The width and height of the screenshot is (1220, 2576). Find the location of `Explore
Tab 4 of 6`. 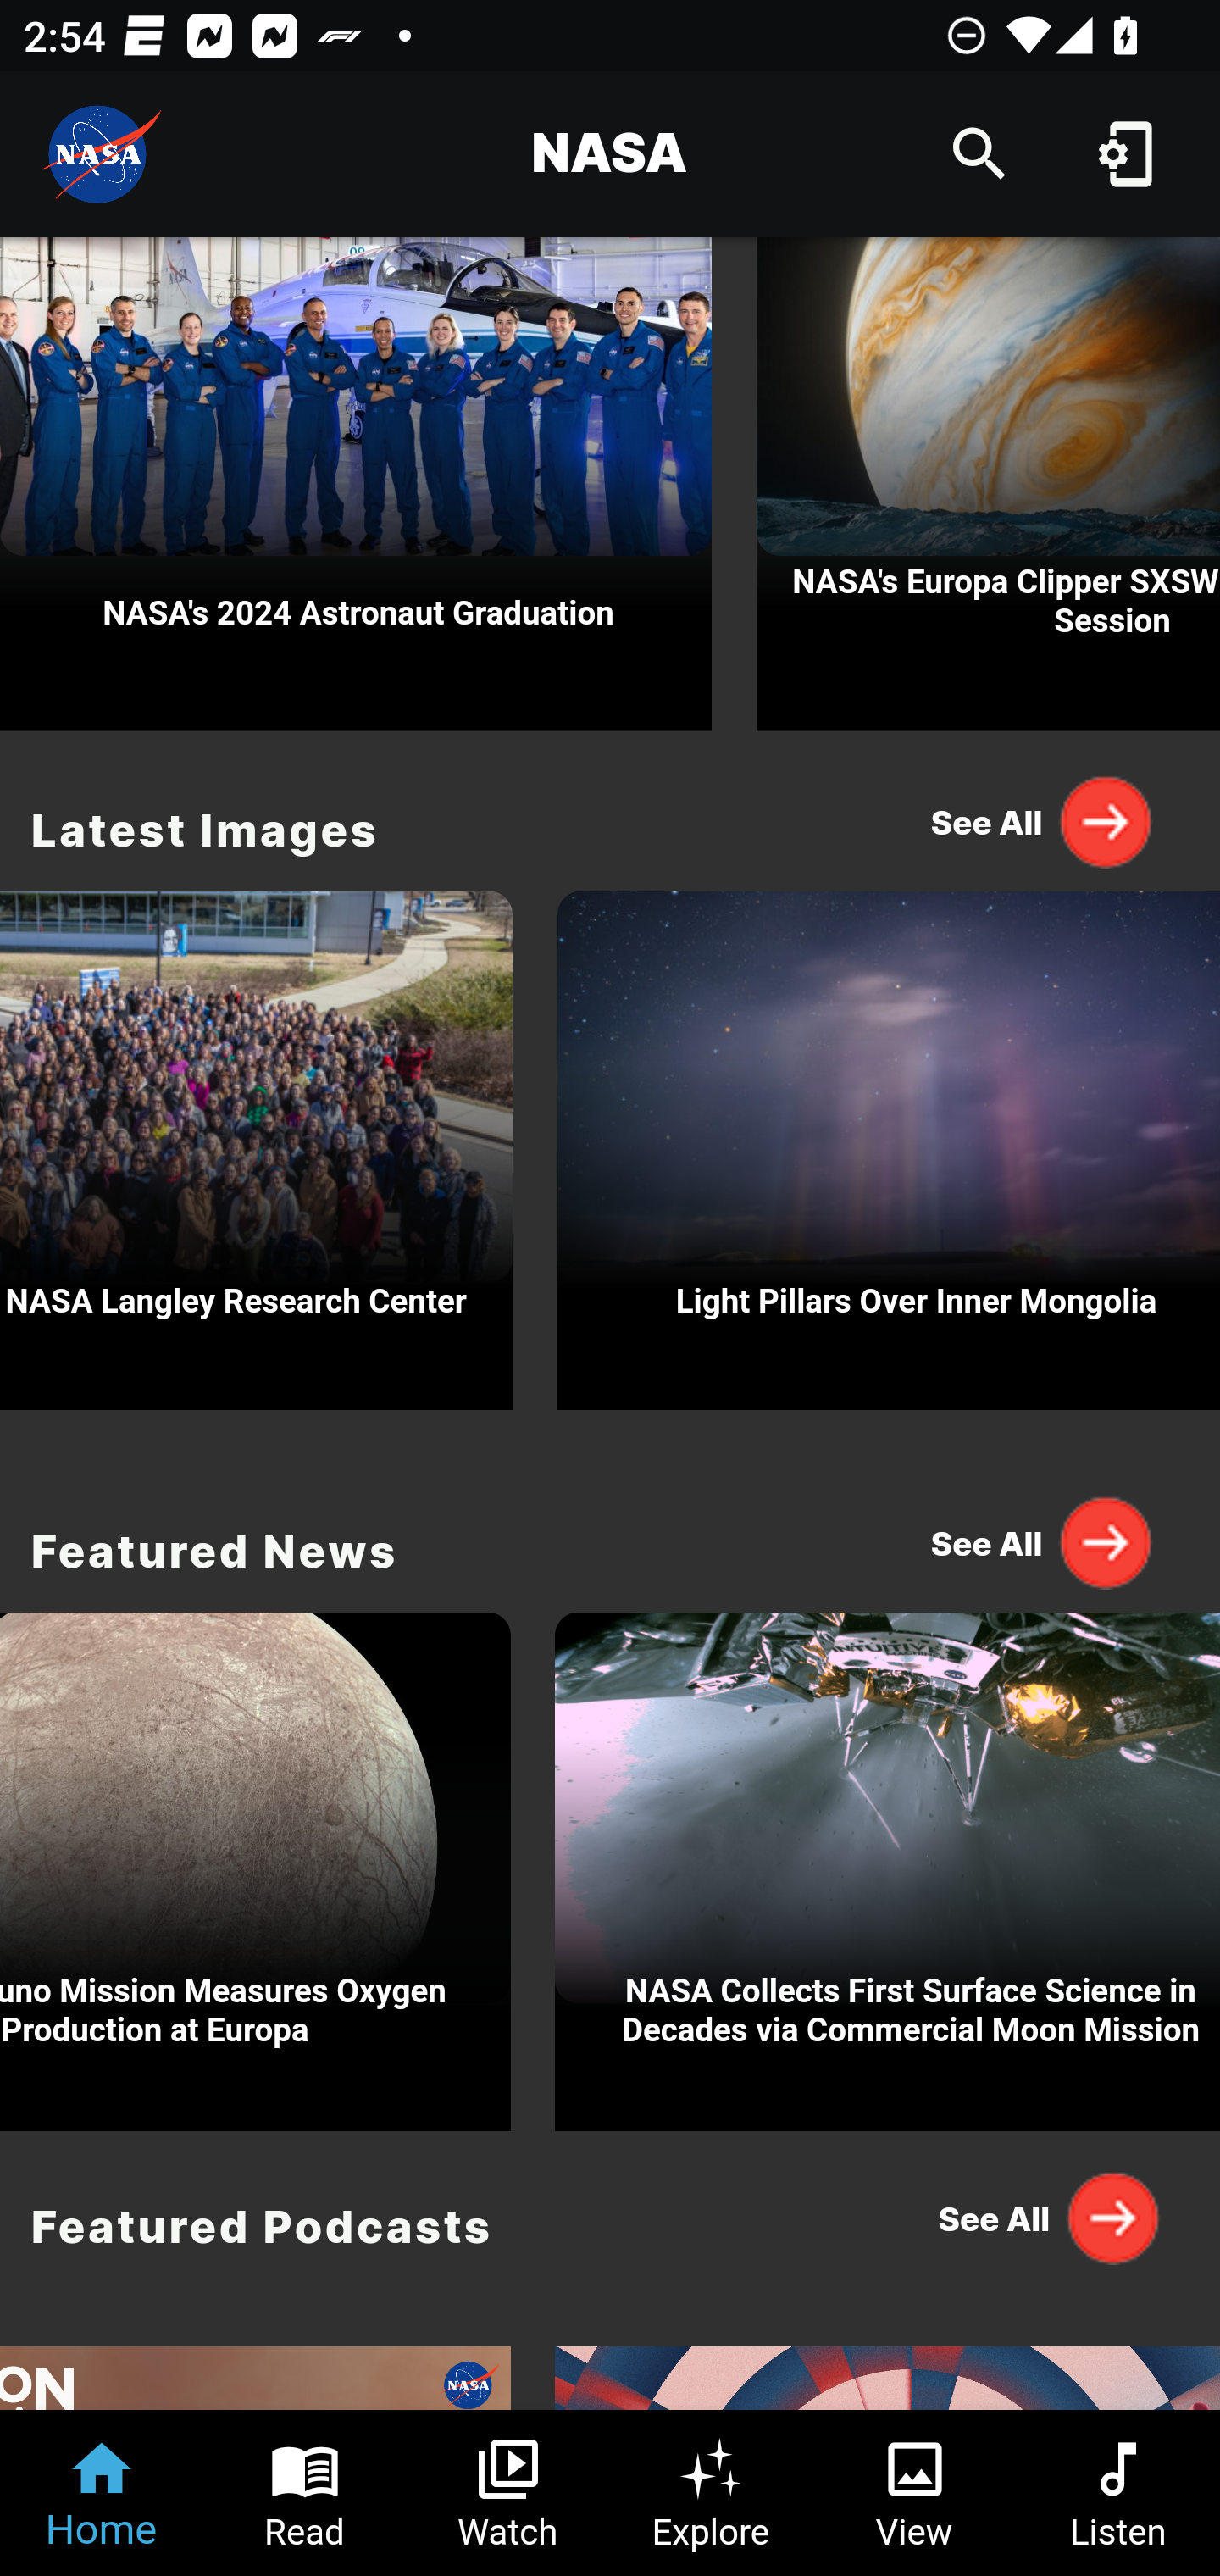

Explore
Tab 4 of 6 is located at coordinates (712, 2493).